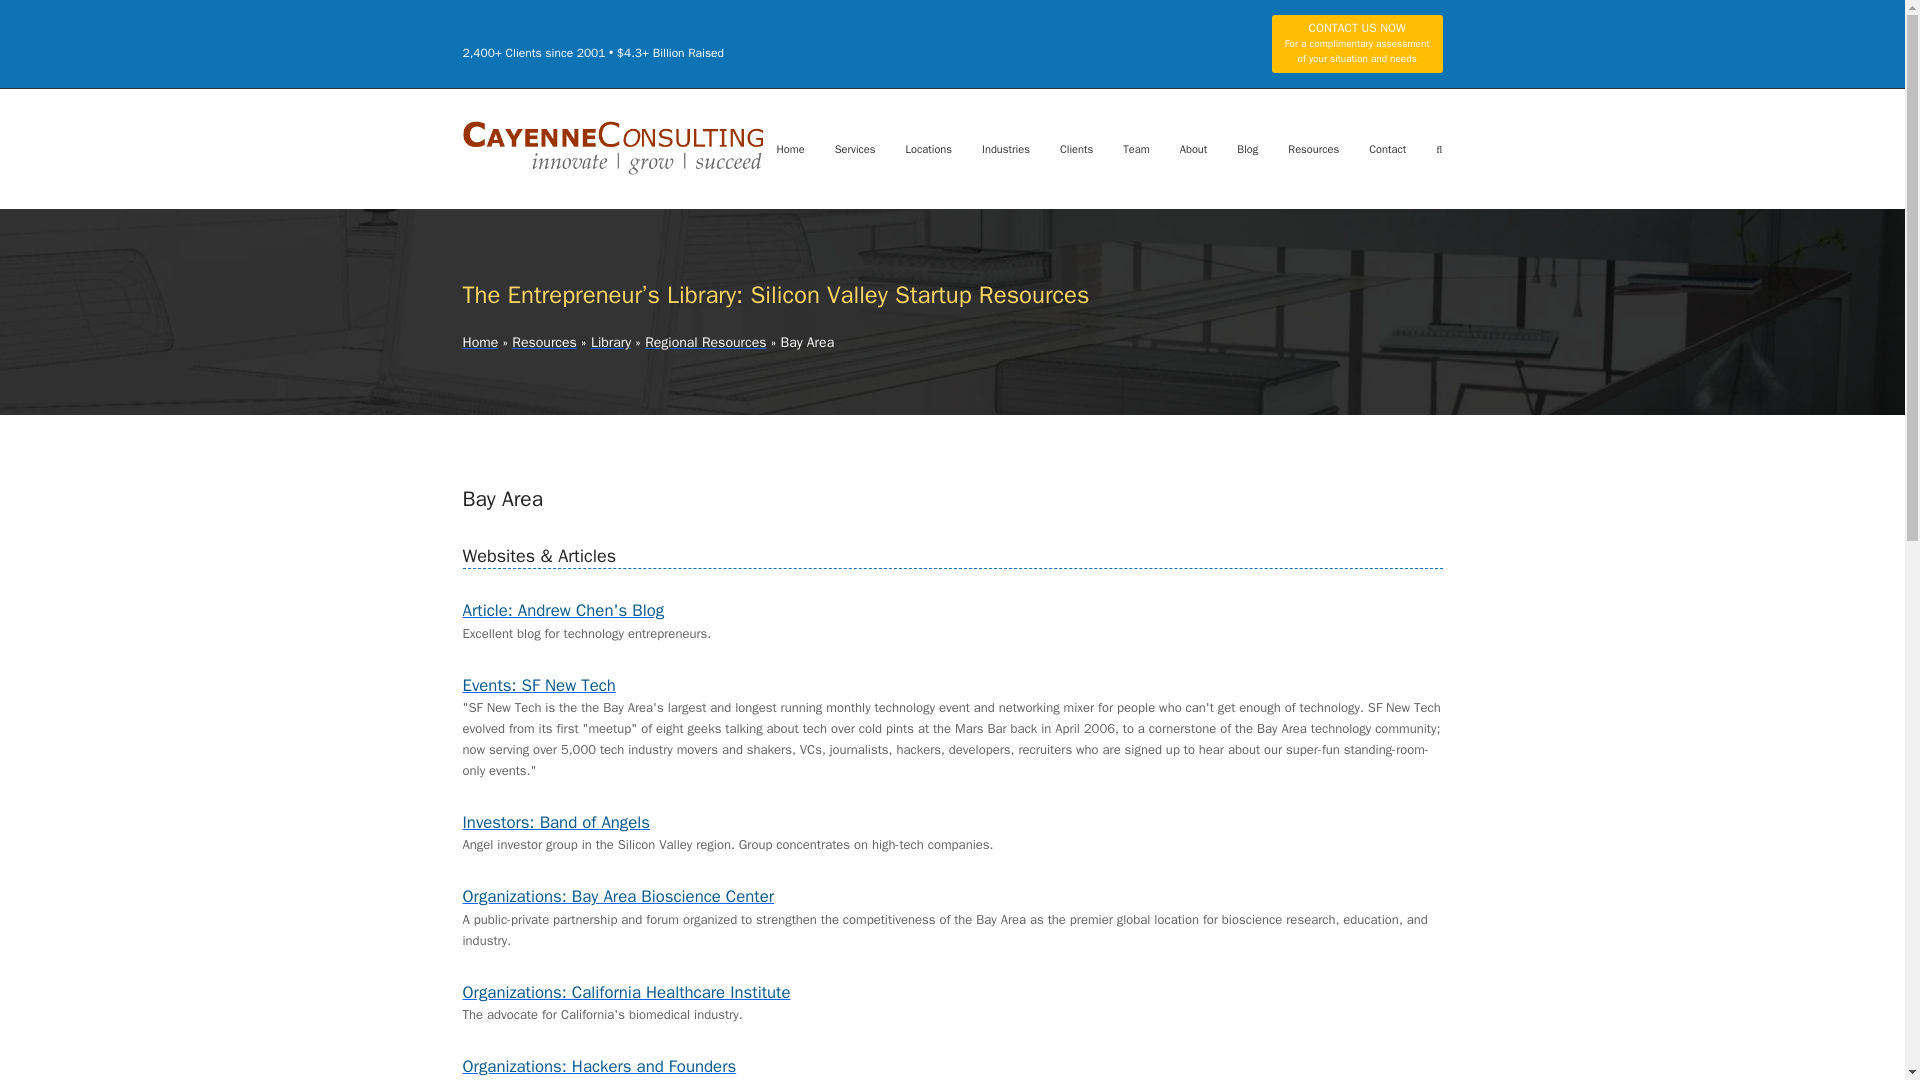 The image size is (1920, 1080). What do you see at coordinates (1357, 44) in the screenshot?
I see `Contact us now for a free assessment` at bounding box center [1357, 44].